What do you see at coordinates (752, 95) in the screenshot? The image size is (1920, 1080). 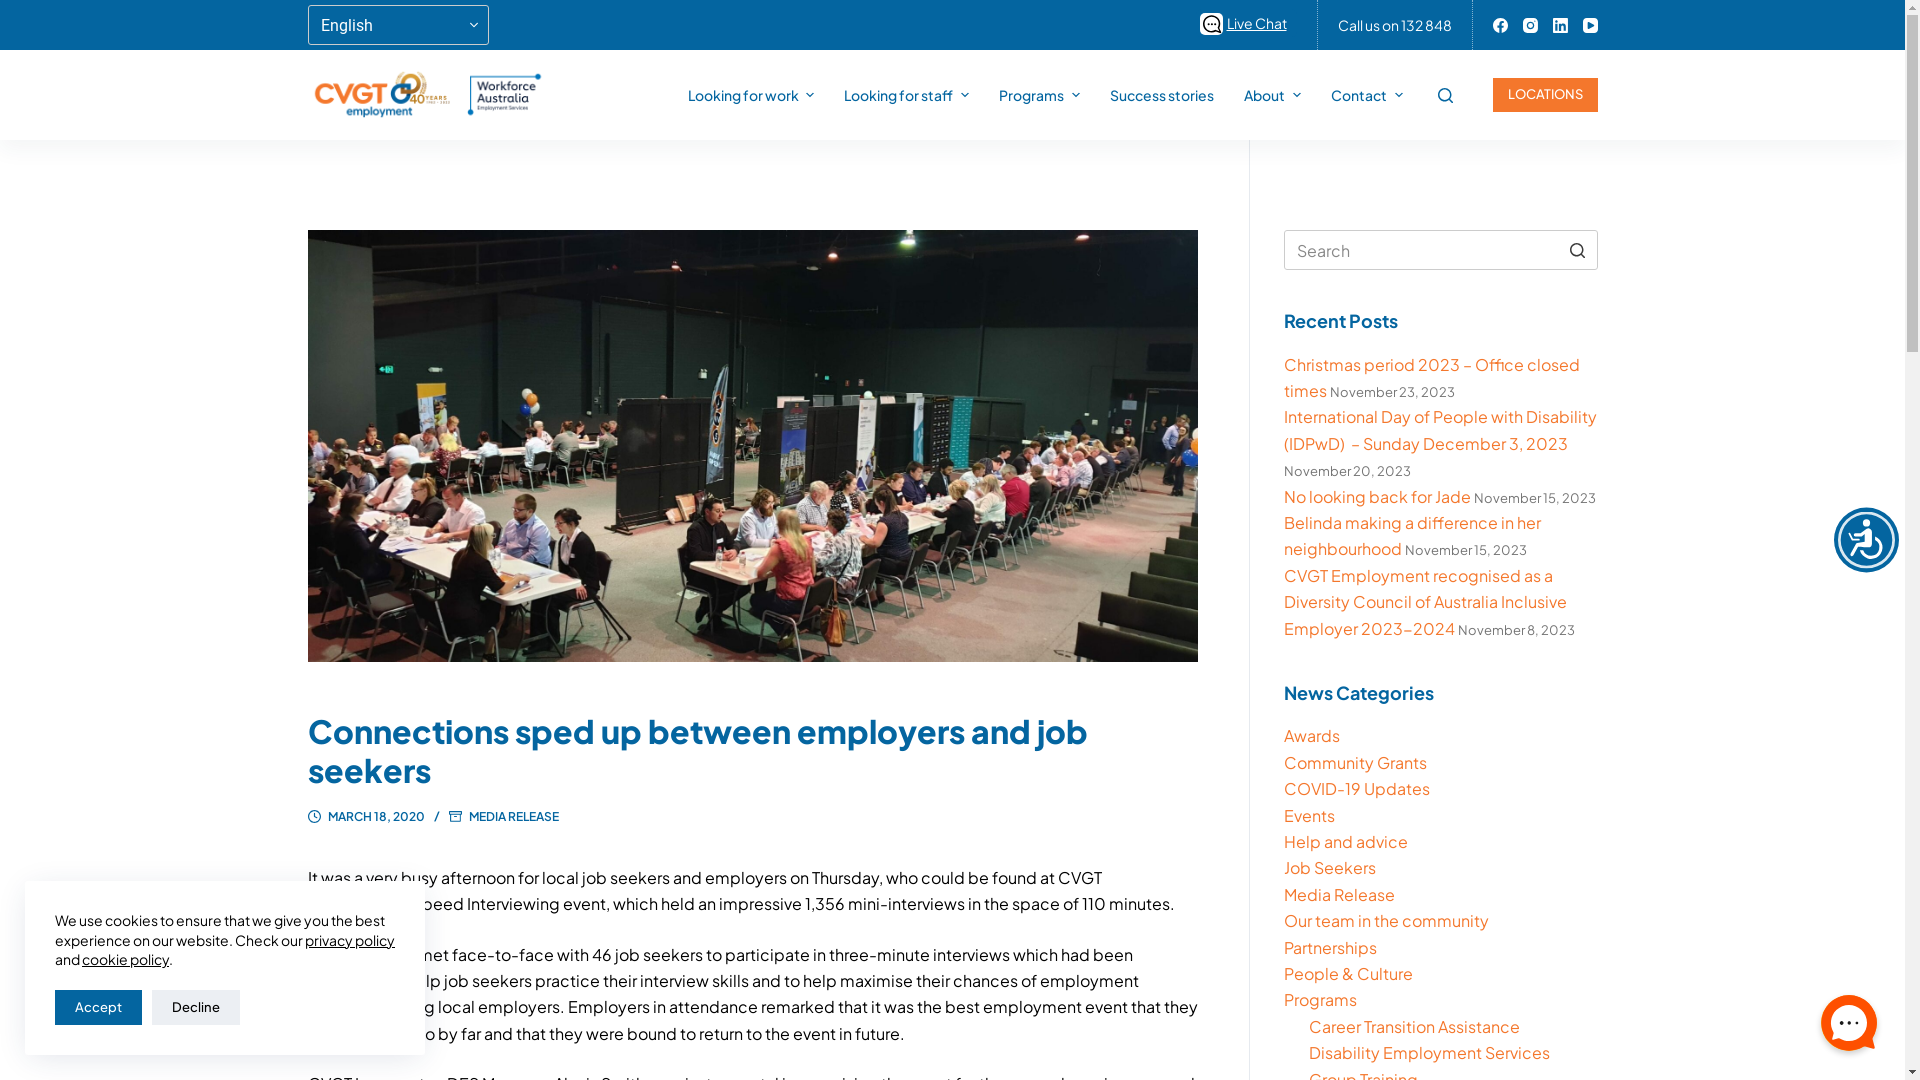 I see `Looking for work` at bounding box center [752, 95].